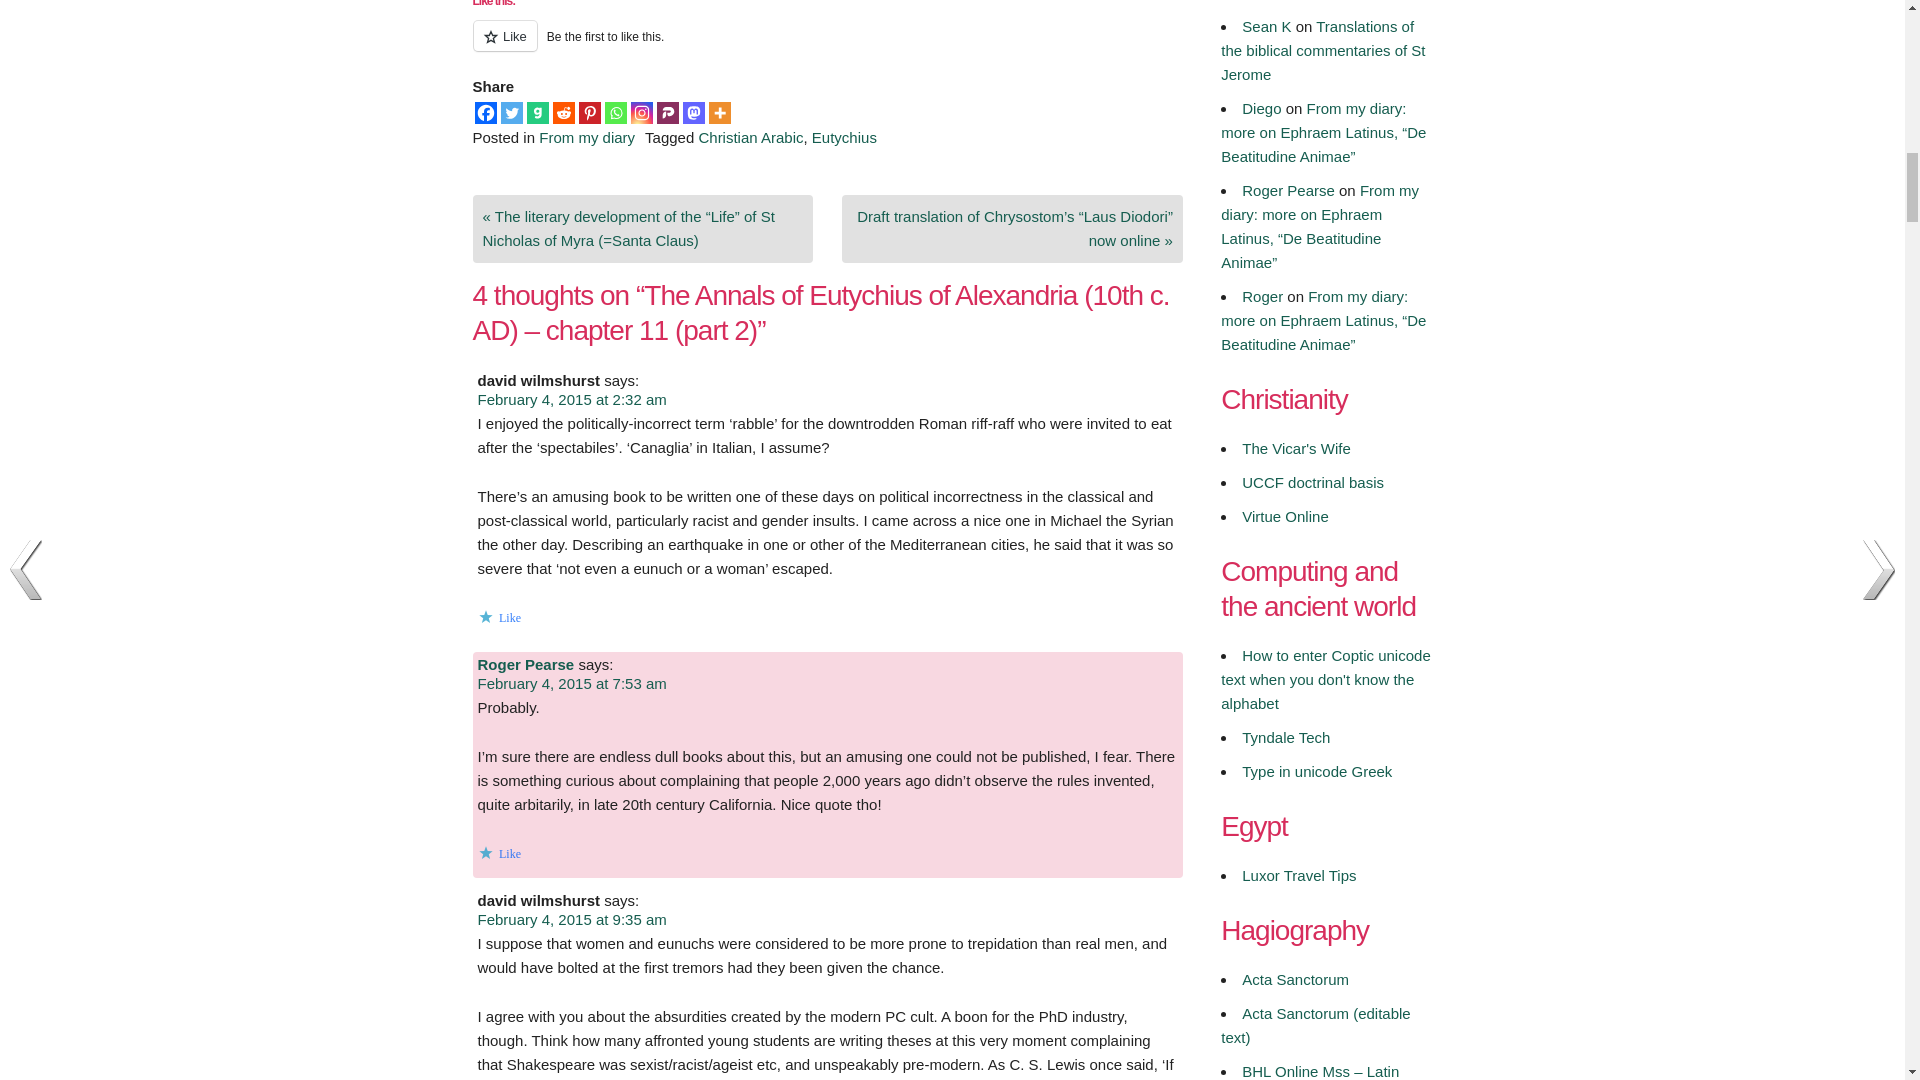  What do you see at coordinates (587, 136) in the screenshot?
I see `From my diary` at bounding box center [587, 136].